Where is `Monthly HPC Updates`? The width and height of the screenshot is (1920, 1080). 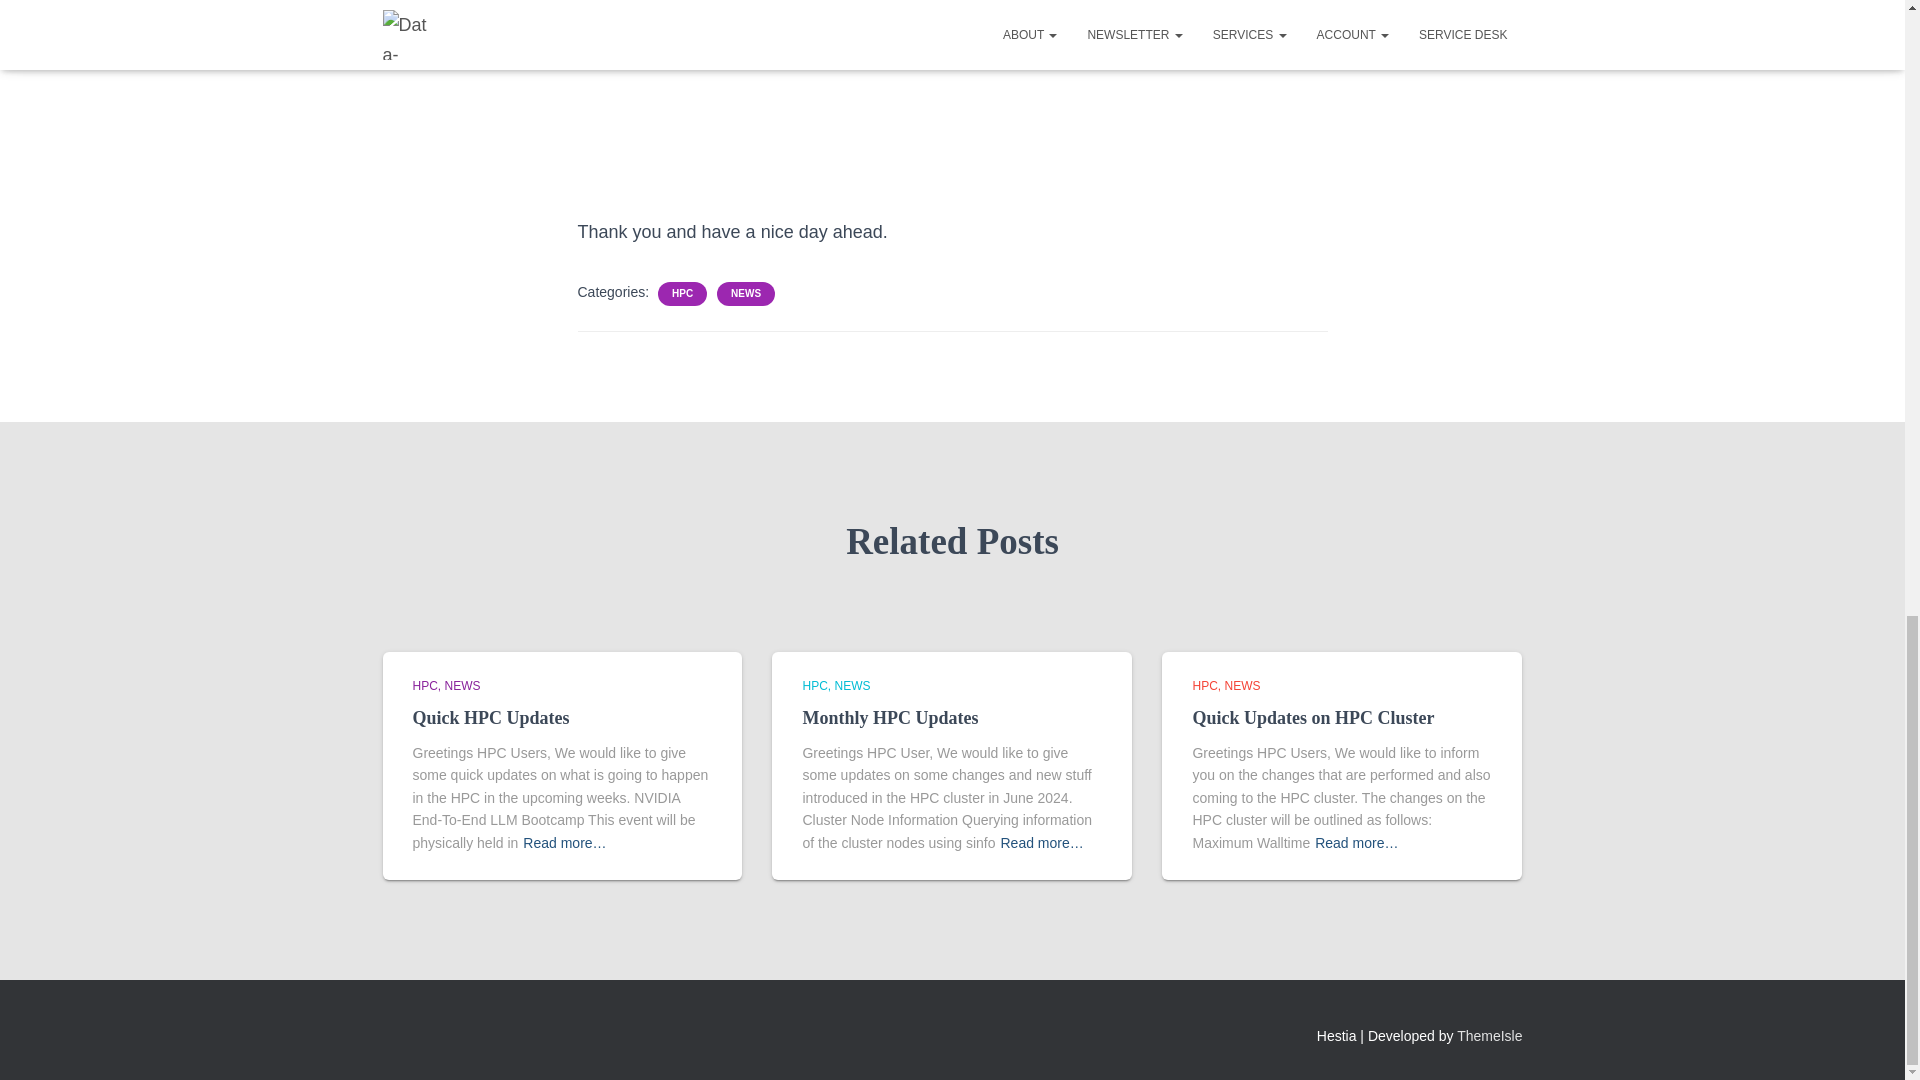
Monthly HPC Updates is located at coordinates (890, 718).